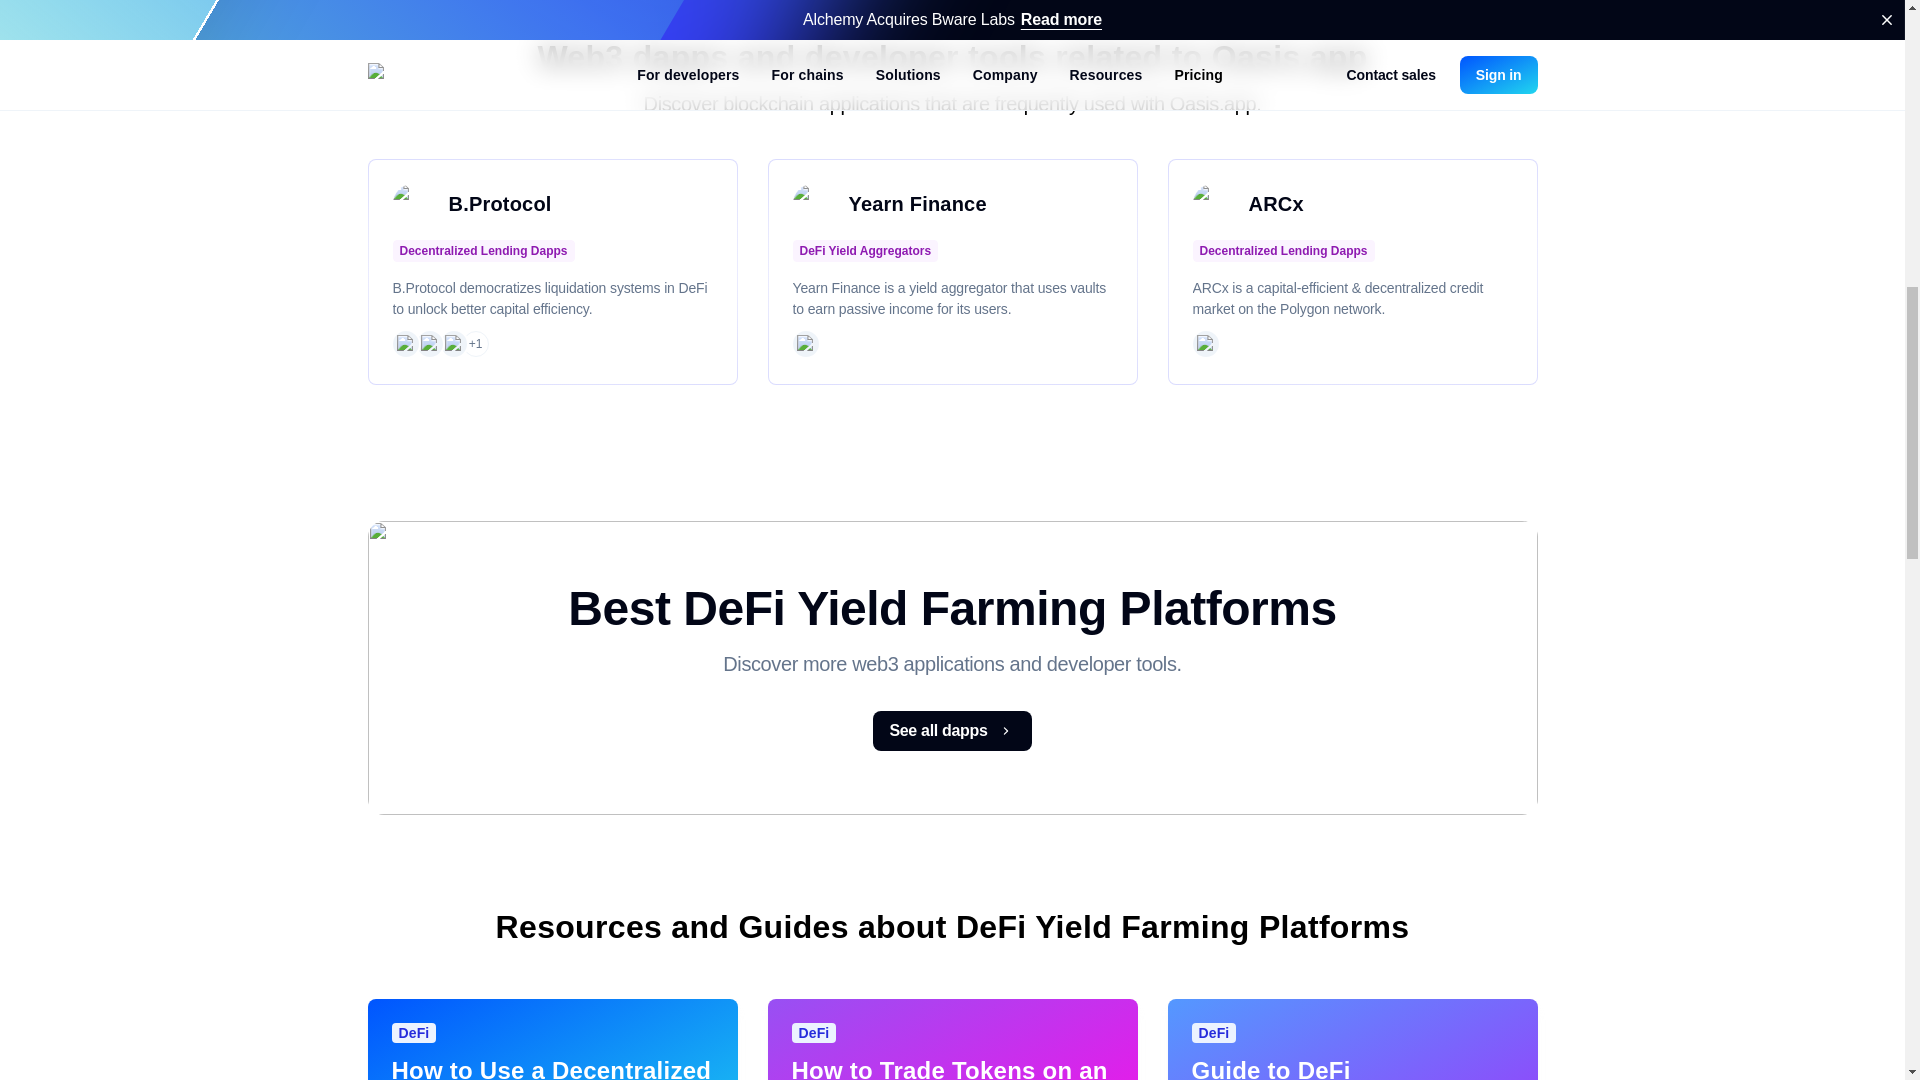 This screenshot has width=1920, height=1080. What do you see at coordinates (404, 344) in the screenshot?
I see `Ethereum` at bounding box center [404, 344].